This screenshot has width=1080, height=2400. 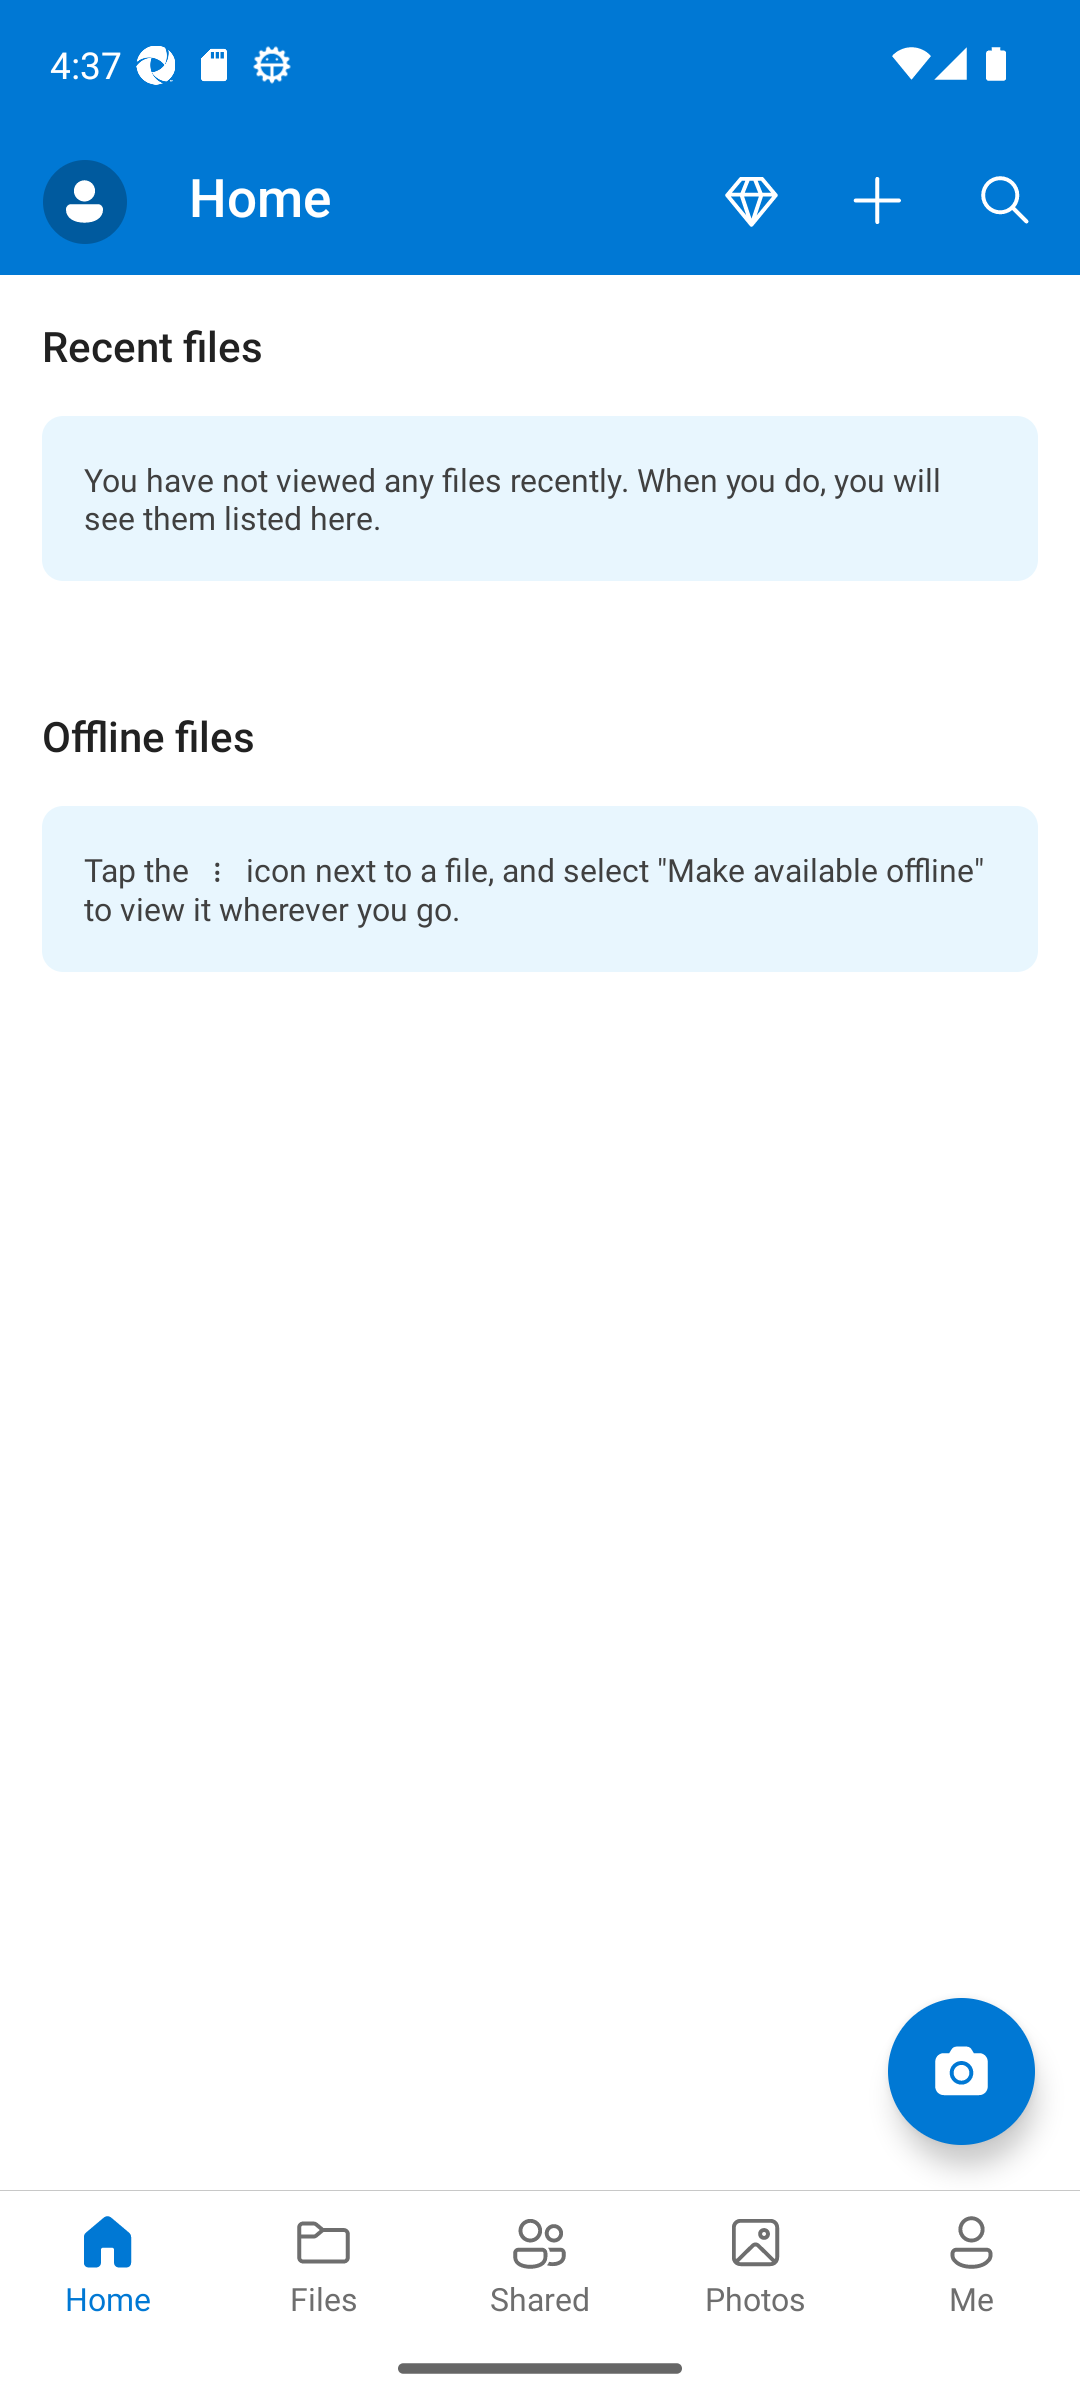 I want to click on Scan, so click(x=960, y=2070).